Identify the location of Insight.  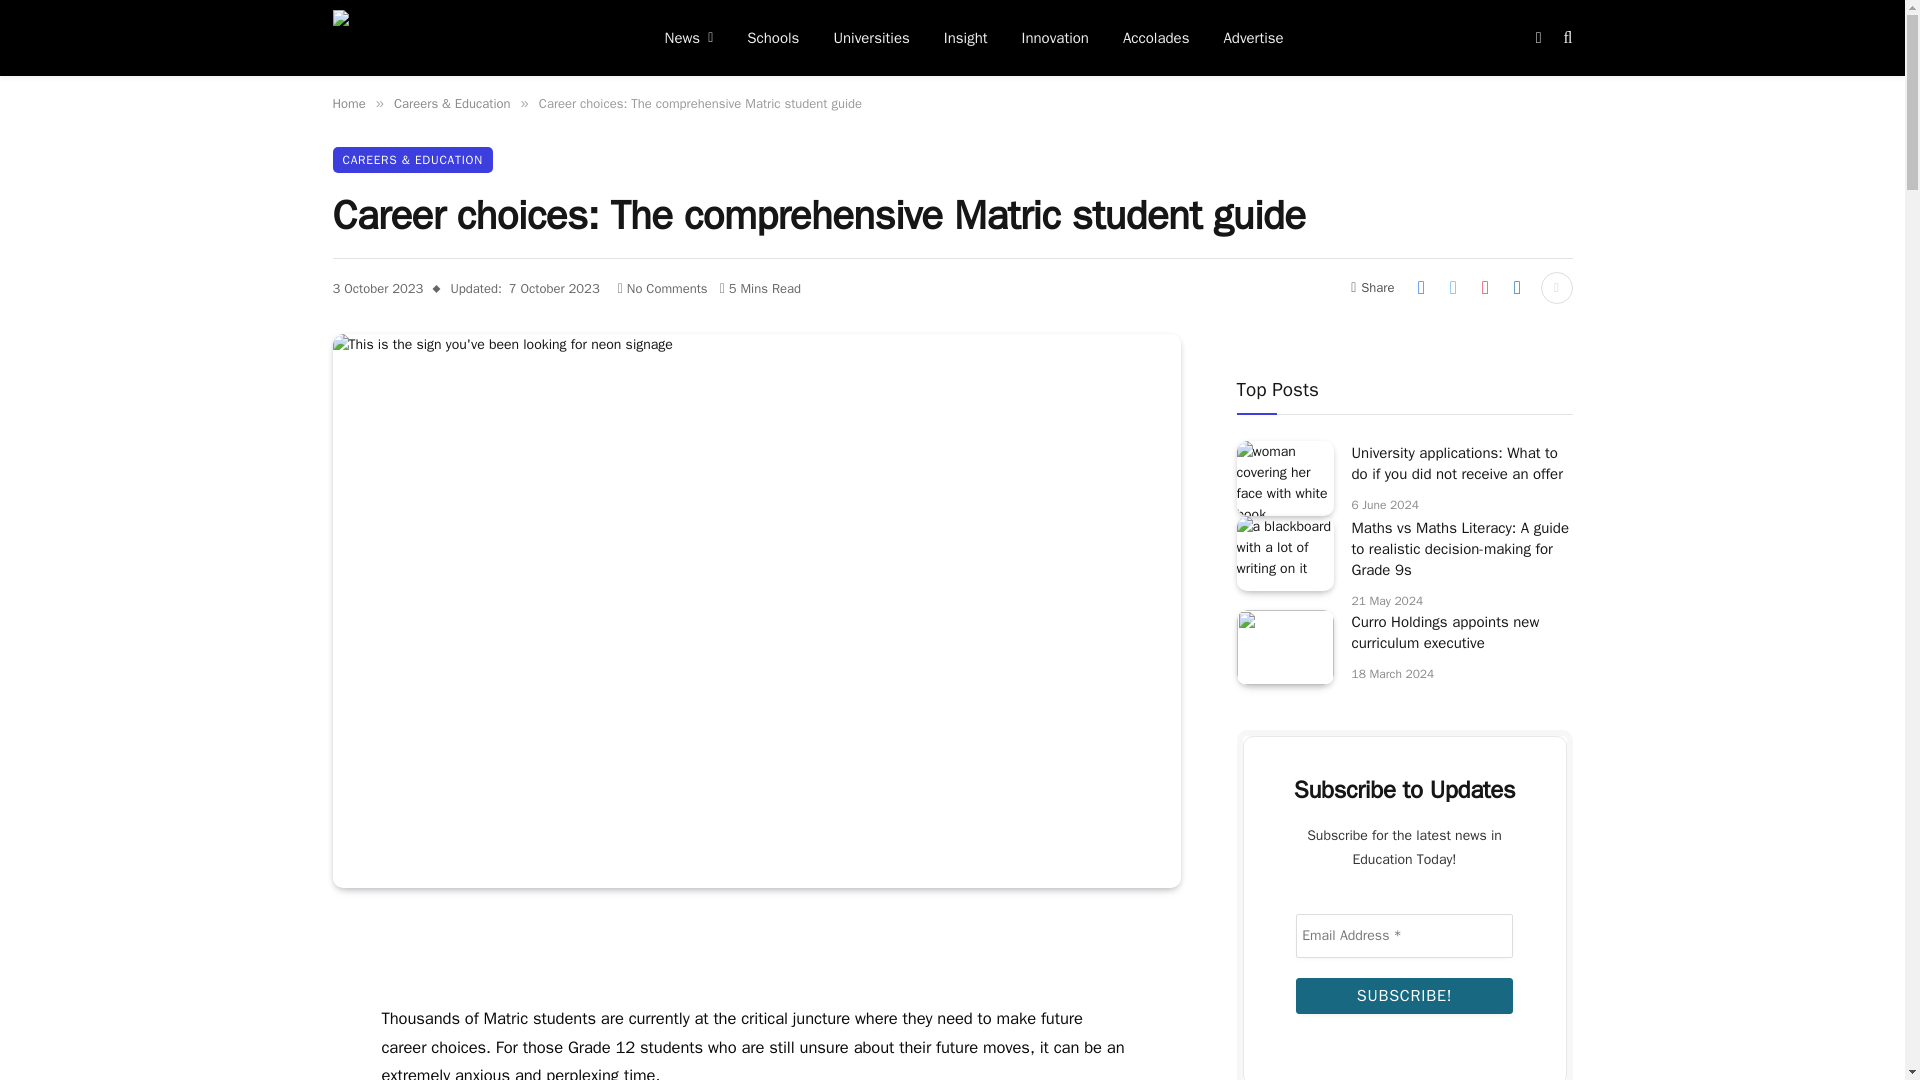
(966, 38).